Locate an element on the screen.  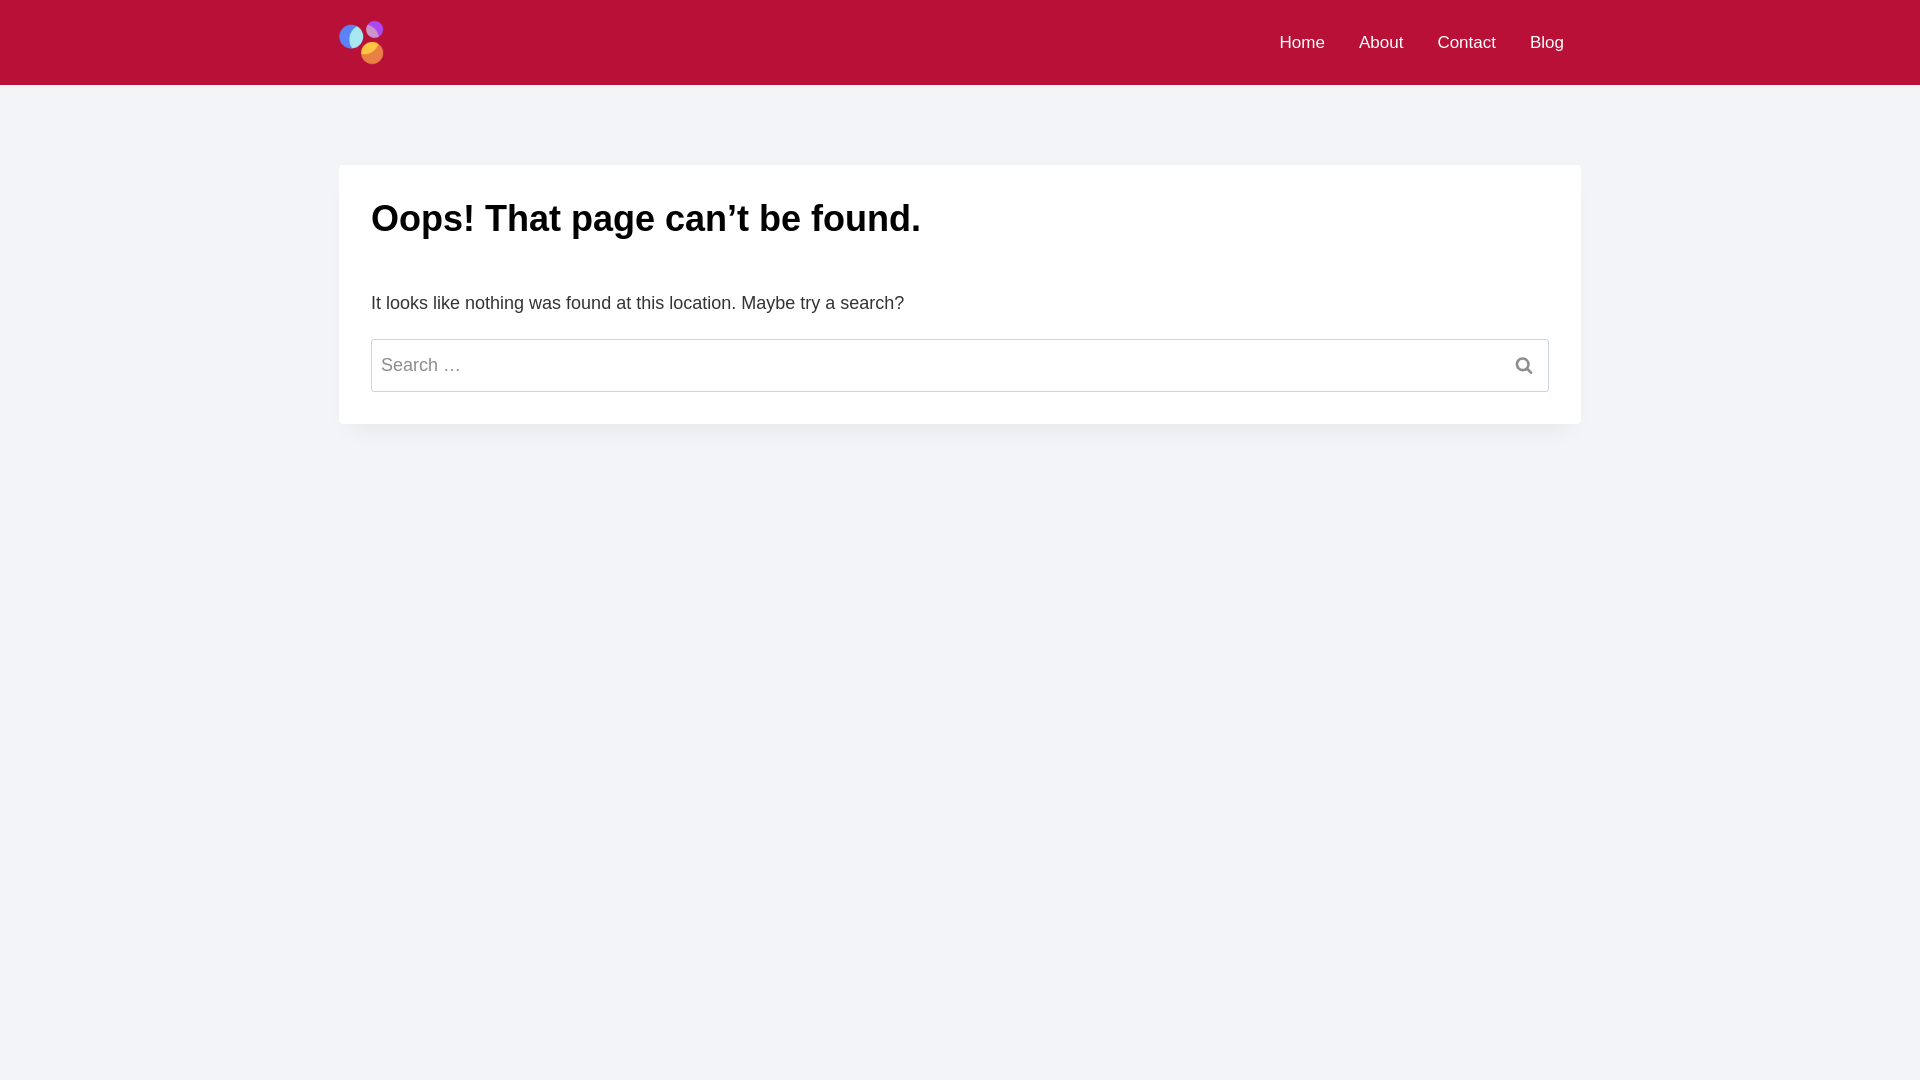
Home is located at coordinates (1302, 42).